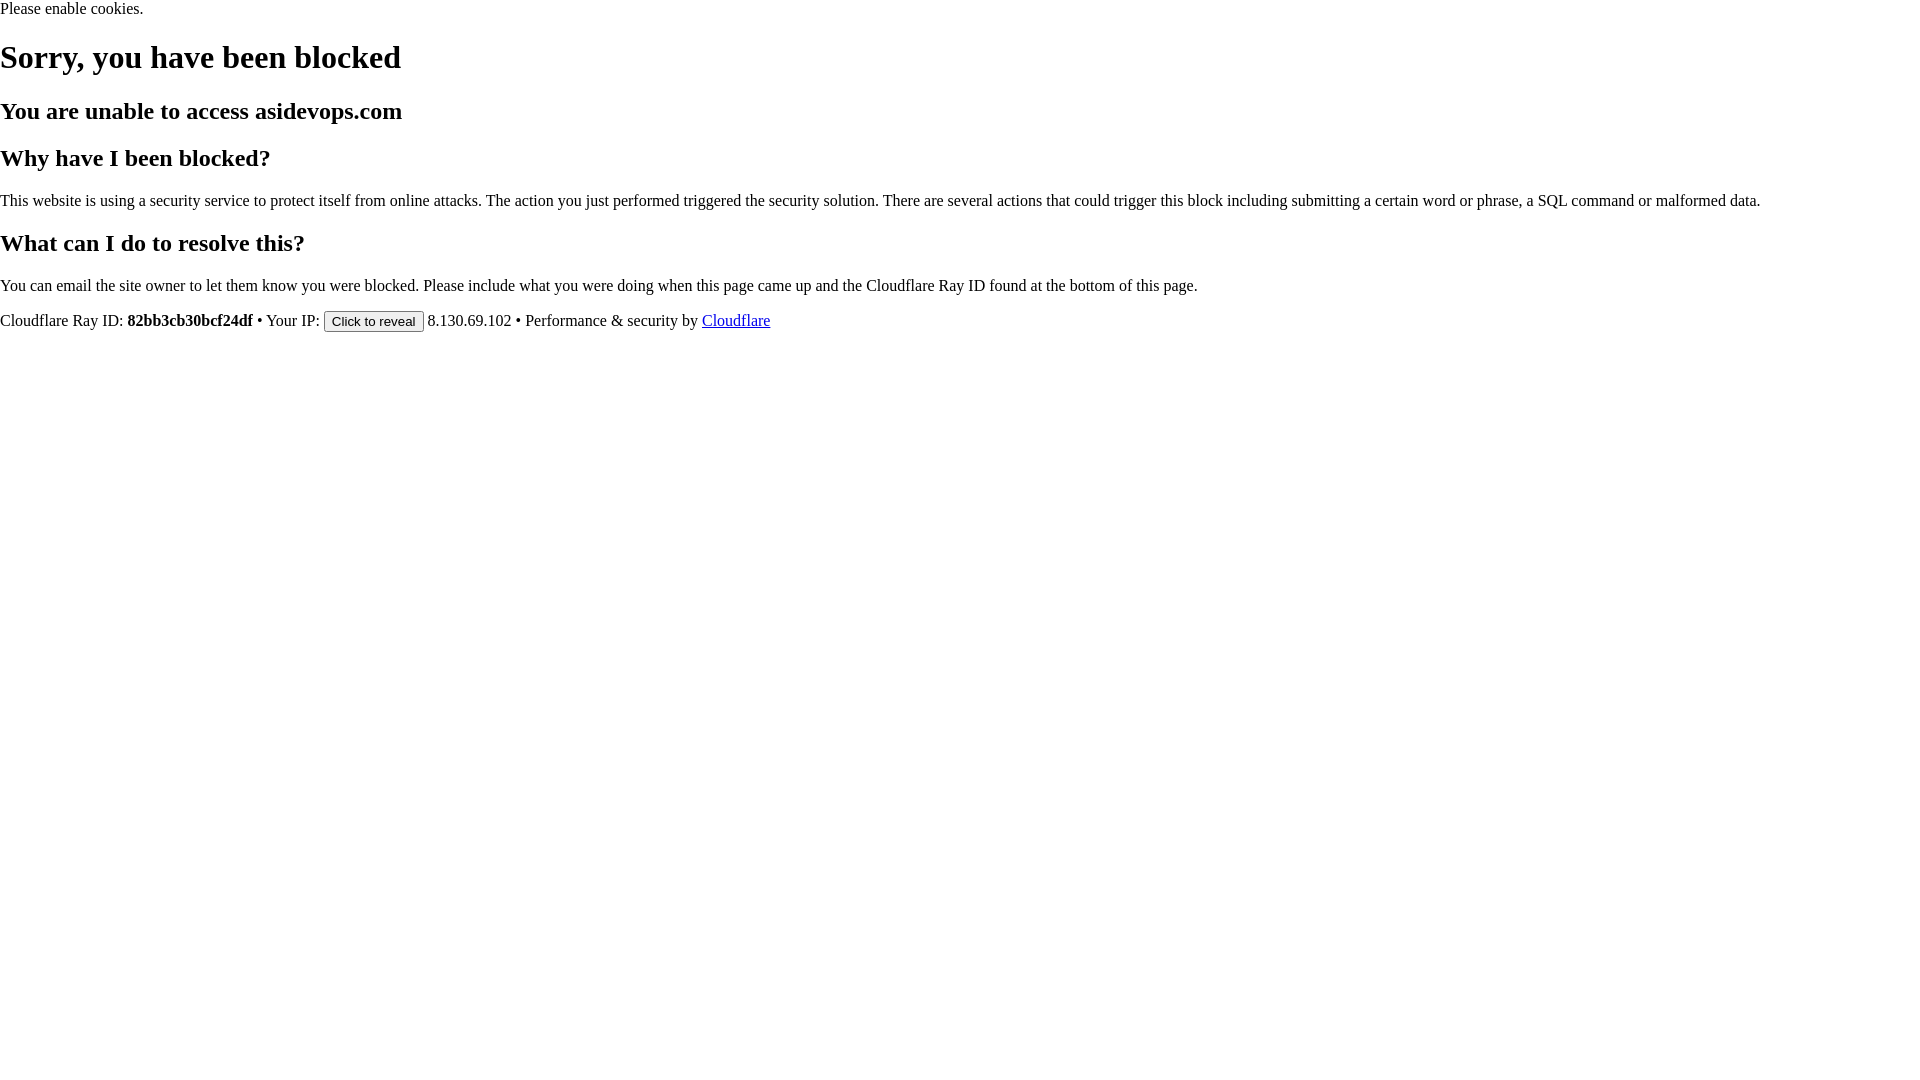 The image size is (1920, 1080). Describe the element at coordinates (374, 320) in the screenshot. I see `Click to reveal` at that location.